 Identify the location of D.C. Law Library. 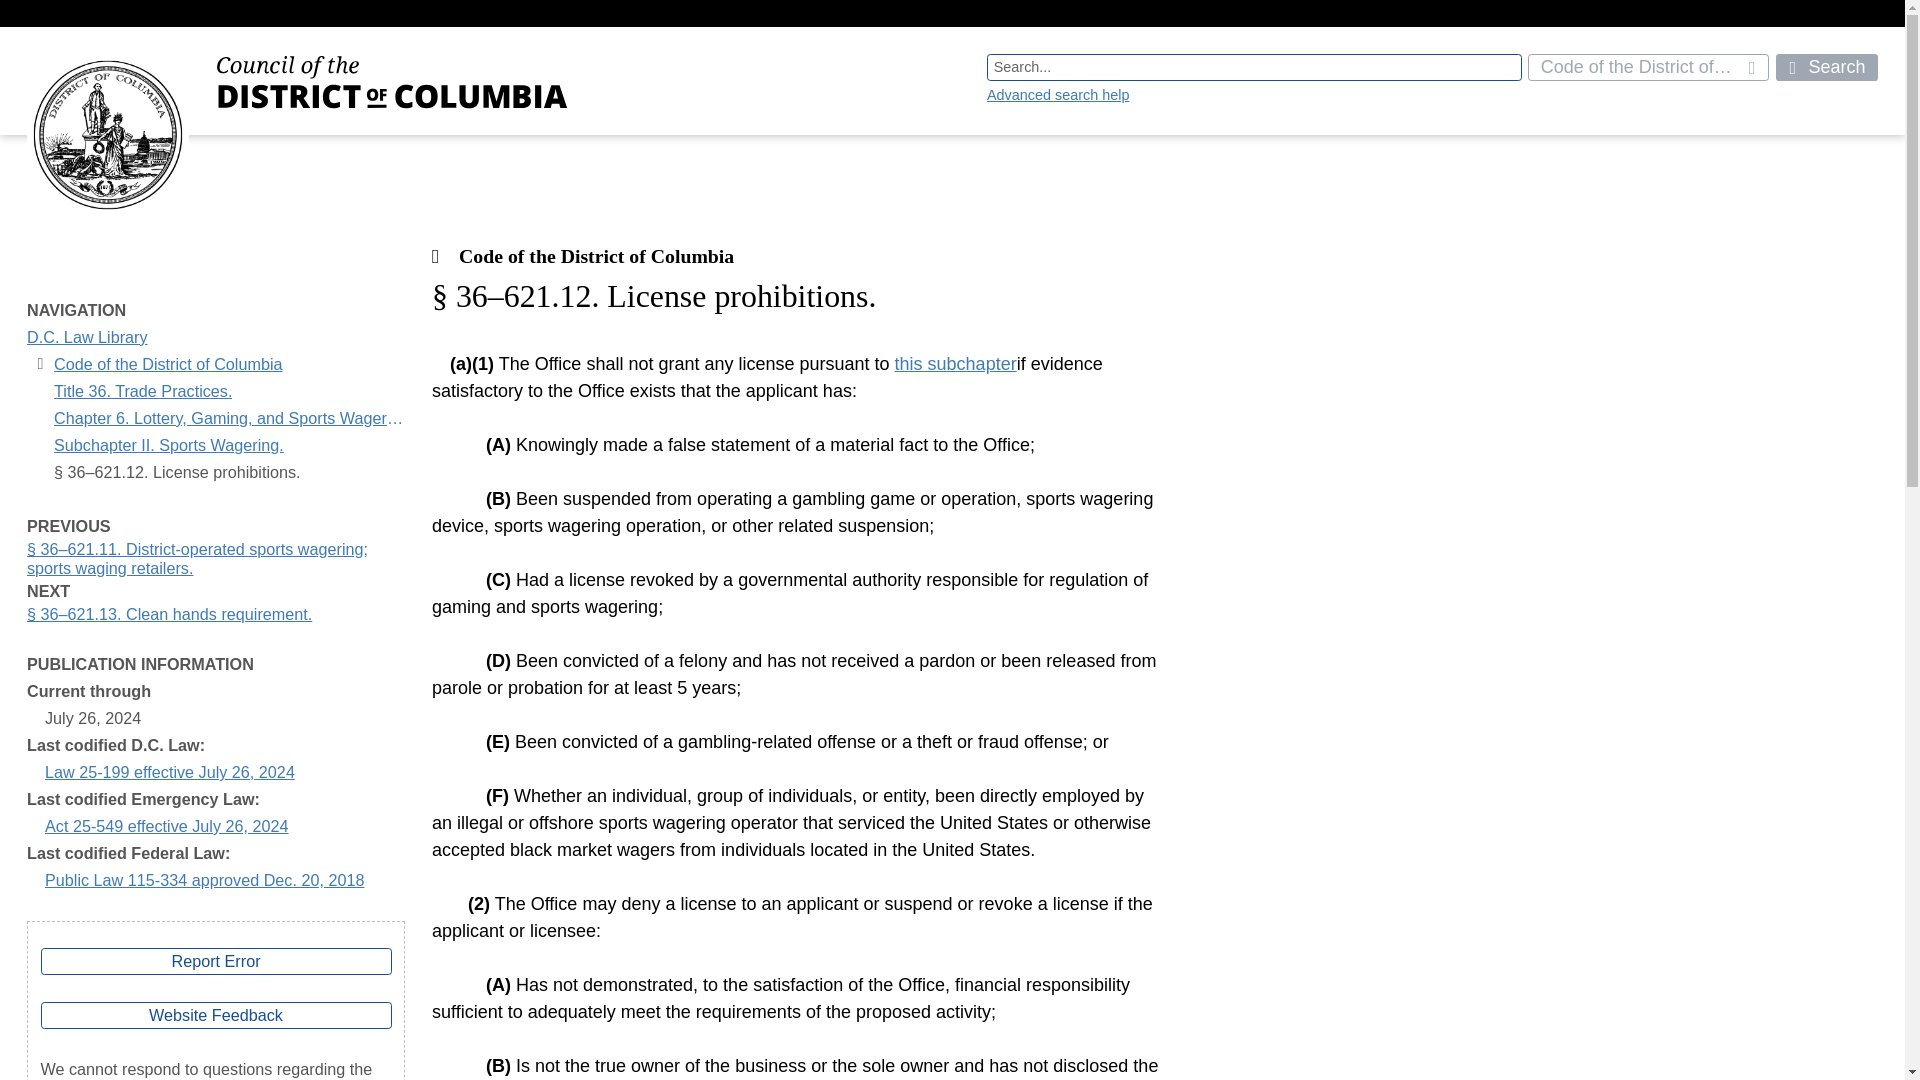
(86, 338).